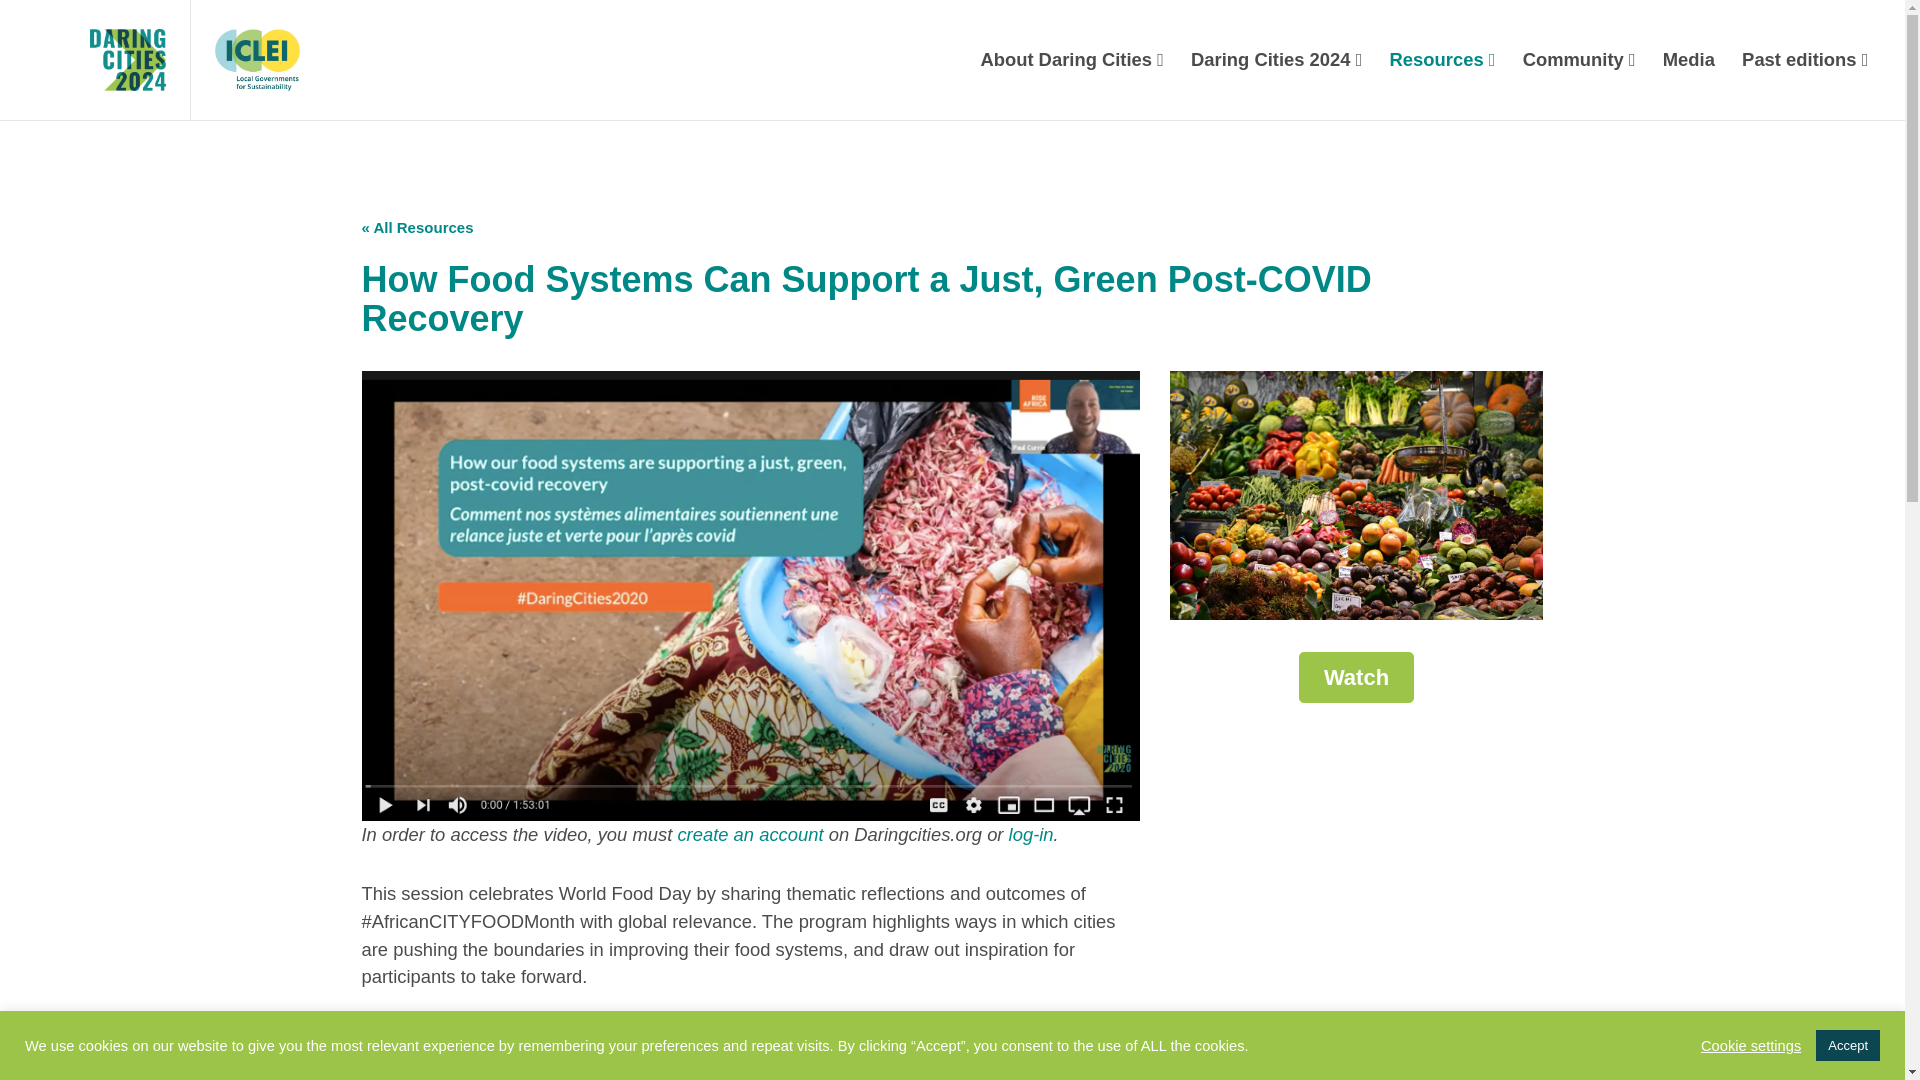 The height and width of the screenshot is (1080, 1920). I want to click on Daring Cities, so click(94, 60).